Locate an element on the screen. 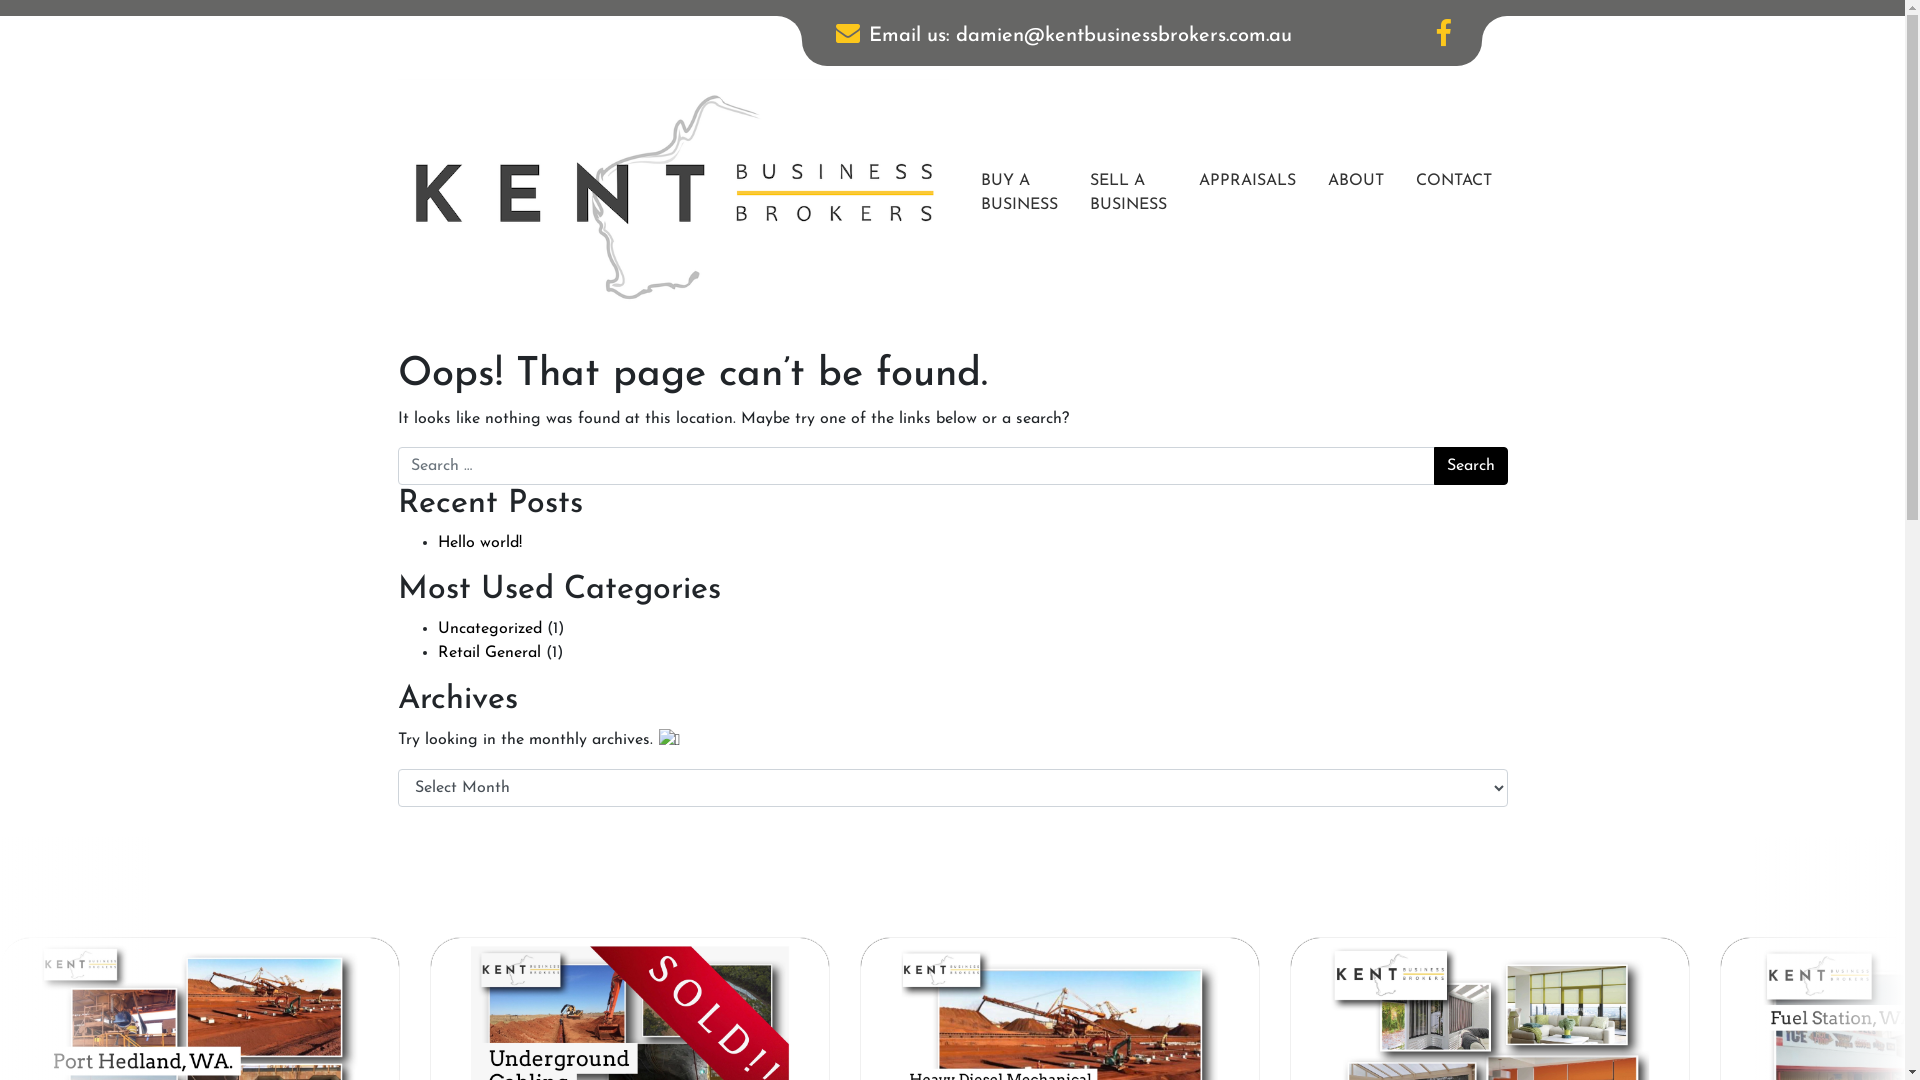 The height and width of the screenshot is (1080, 1920). APPRAISALS is located at coordinates (1246, 181).